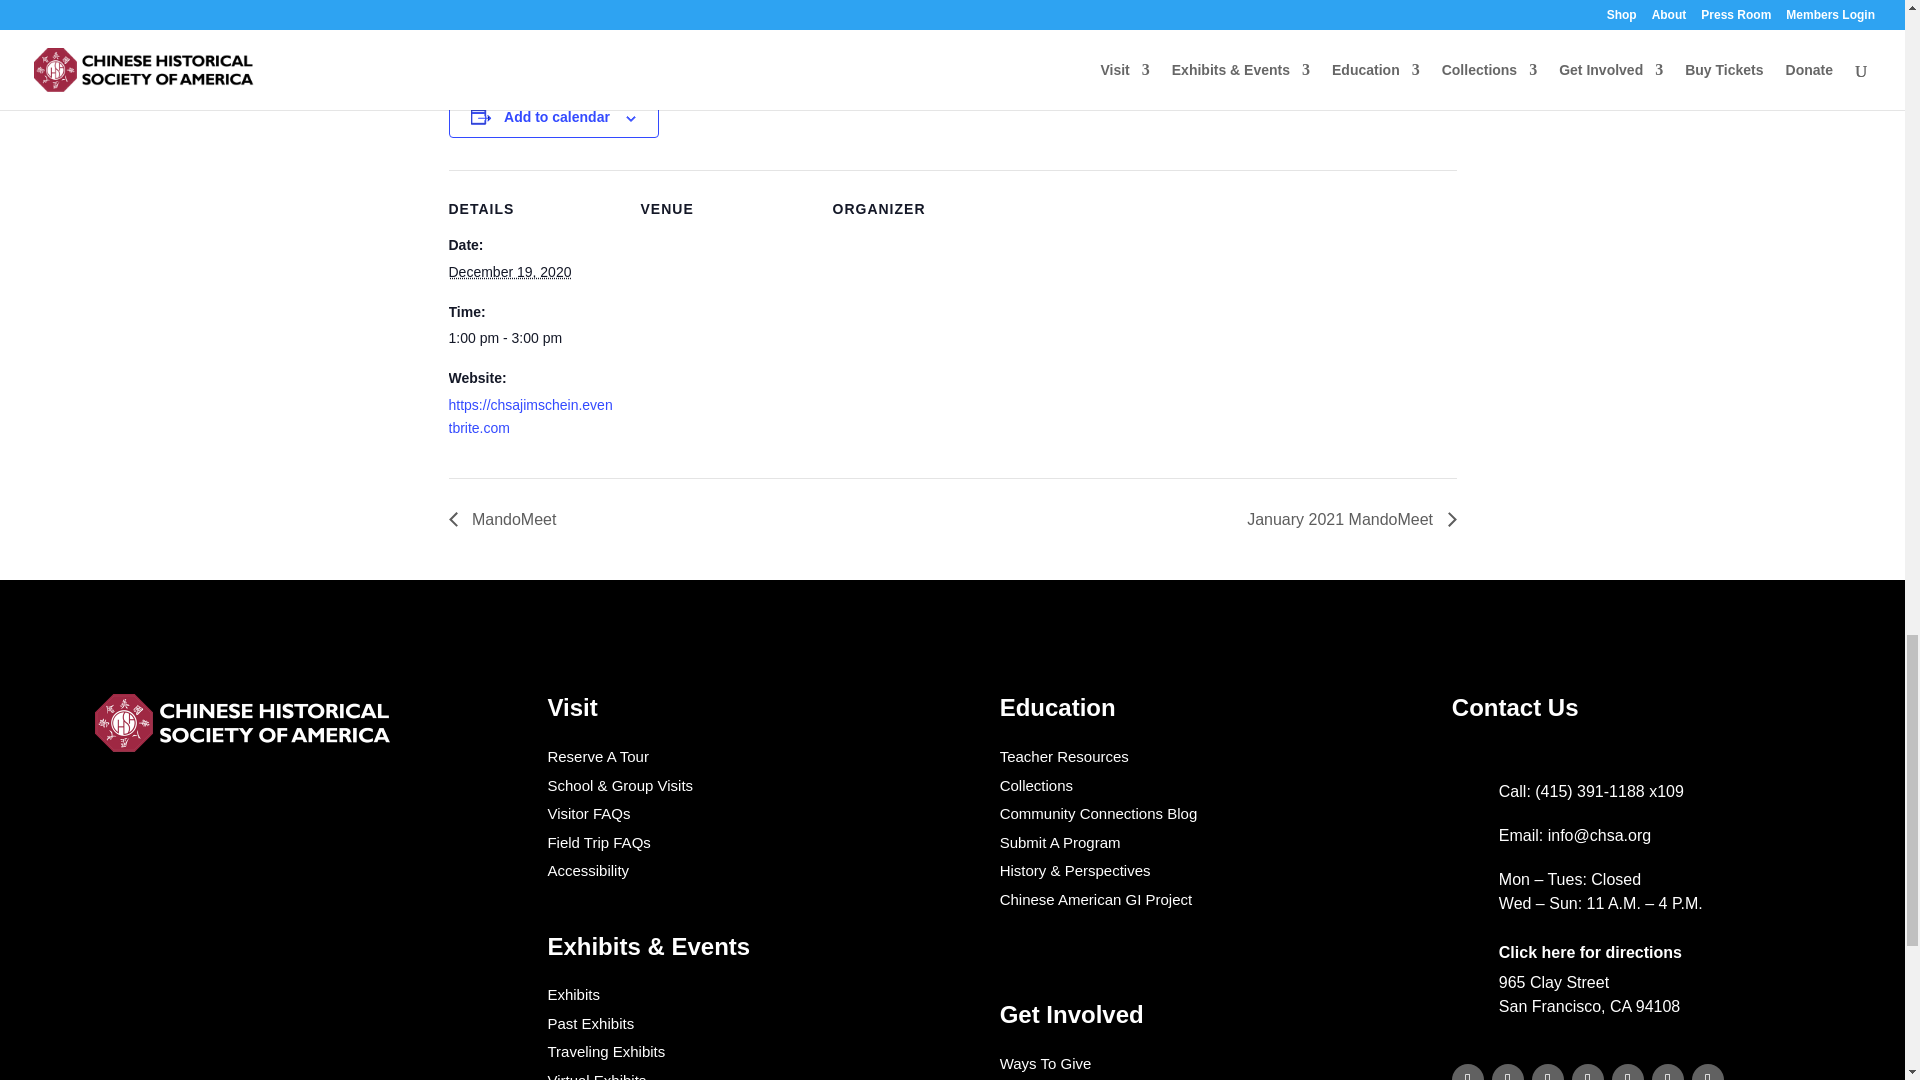  Describe the element at coordinates (532, 339) in the screenshot. I see `2020-12-19` at that location.